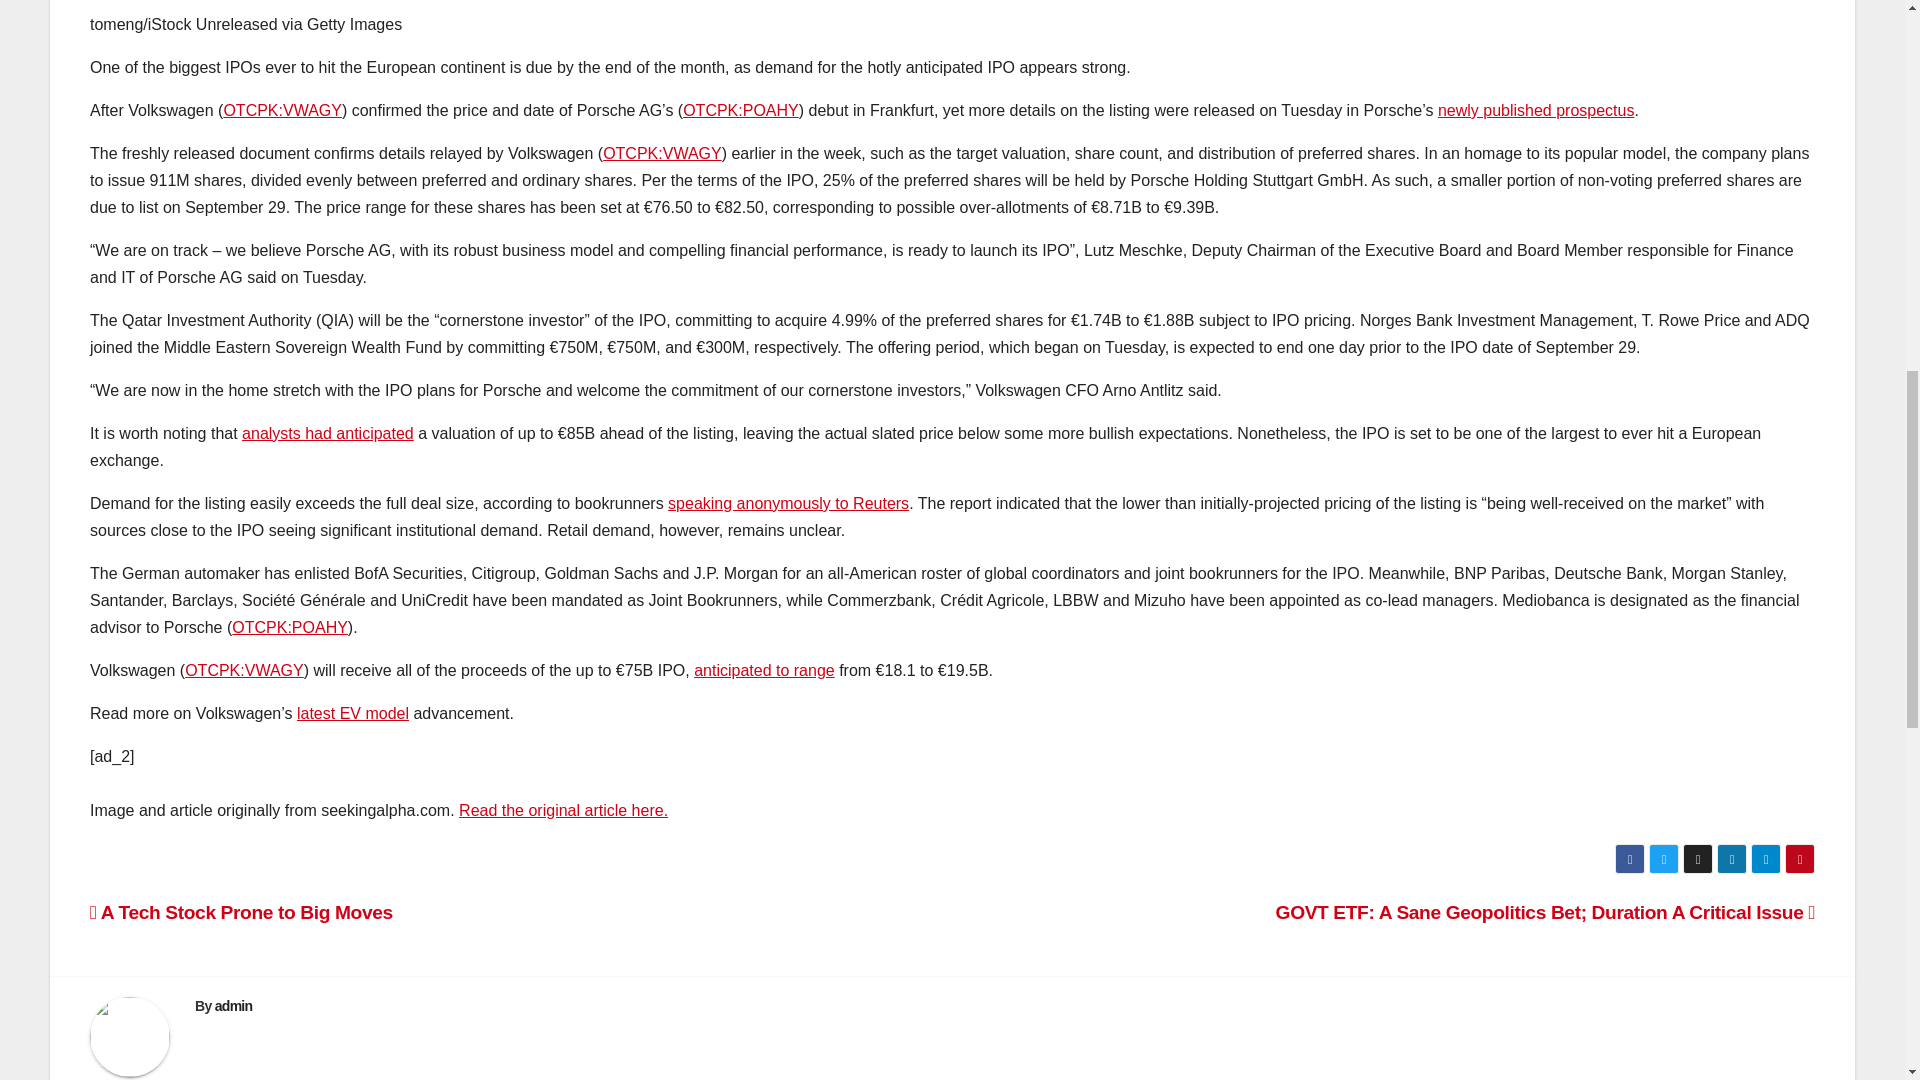 The width and height of the screenshot is (1920, 1080). What do you see at coordinates (234, 1006) in the screenshot?
I see `admin` at bounding box center [234, 1006].